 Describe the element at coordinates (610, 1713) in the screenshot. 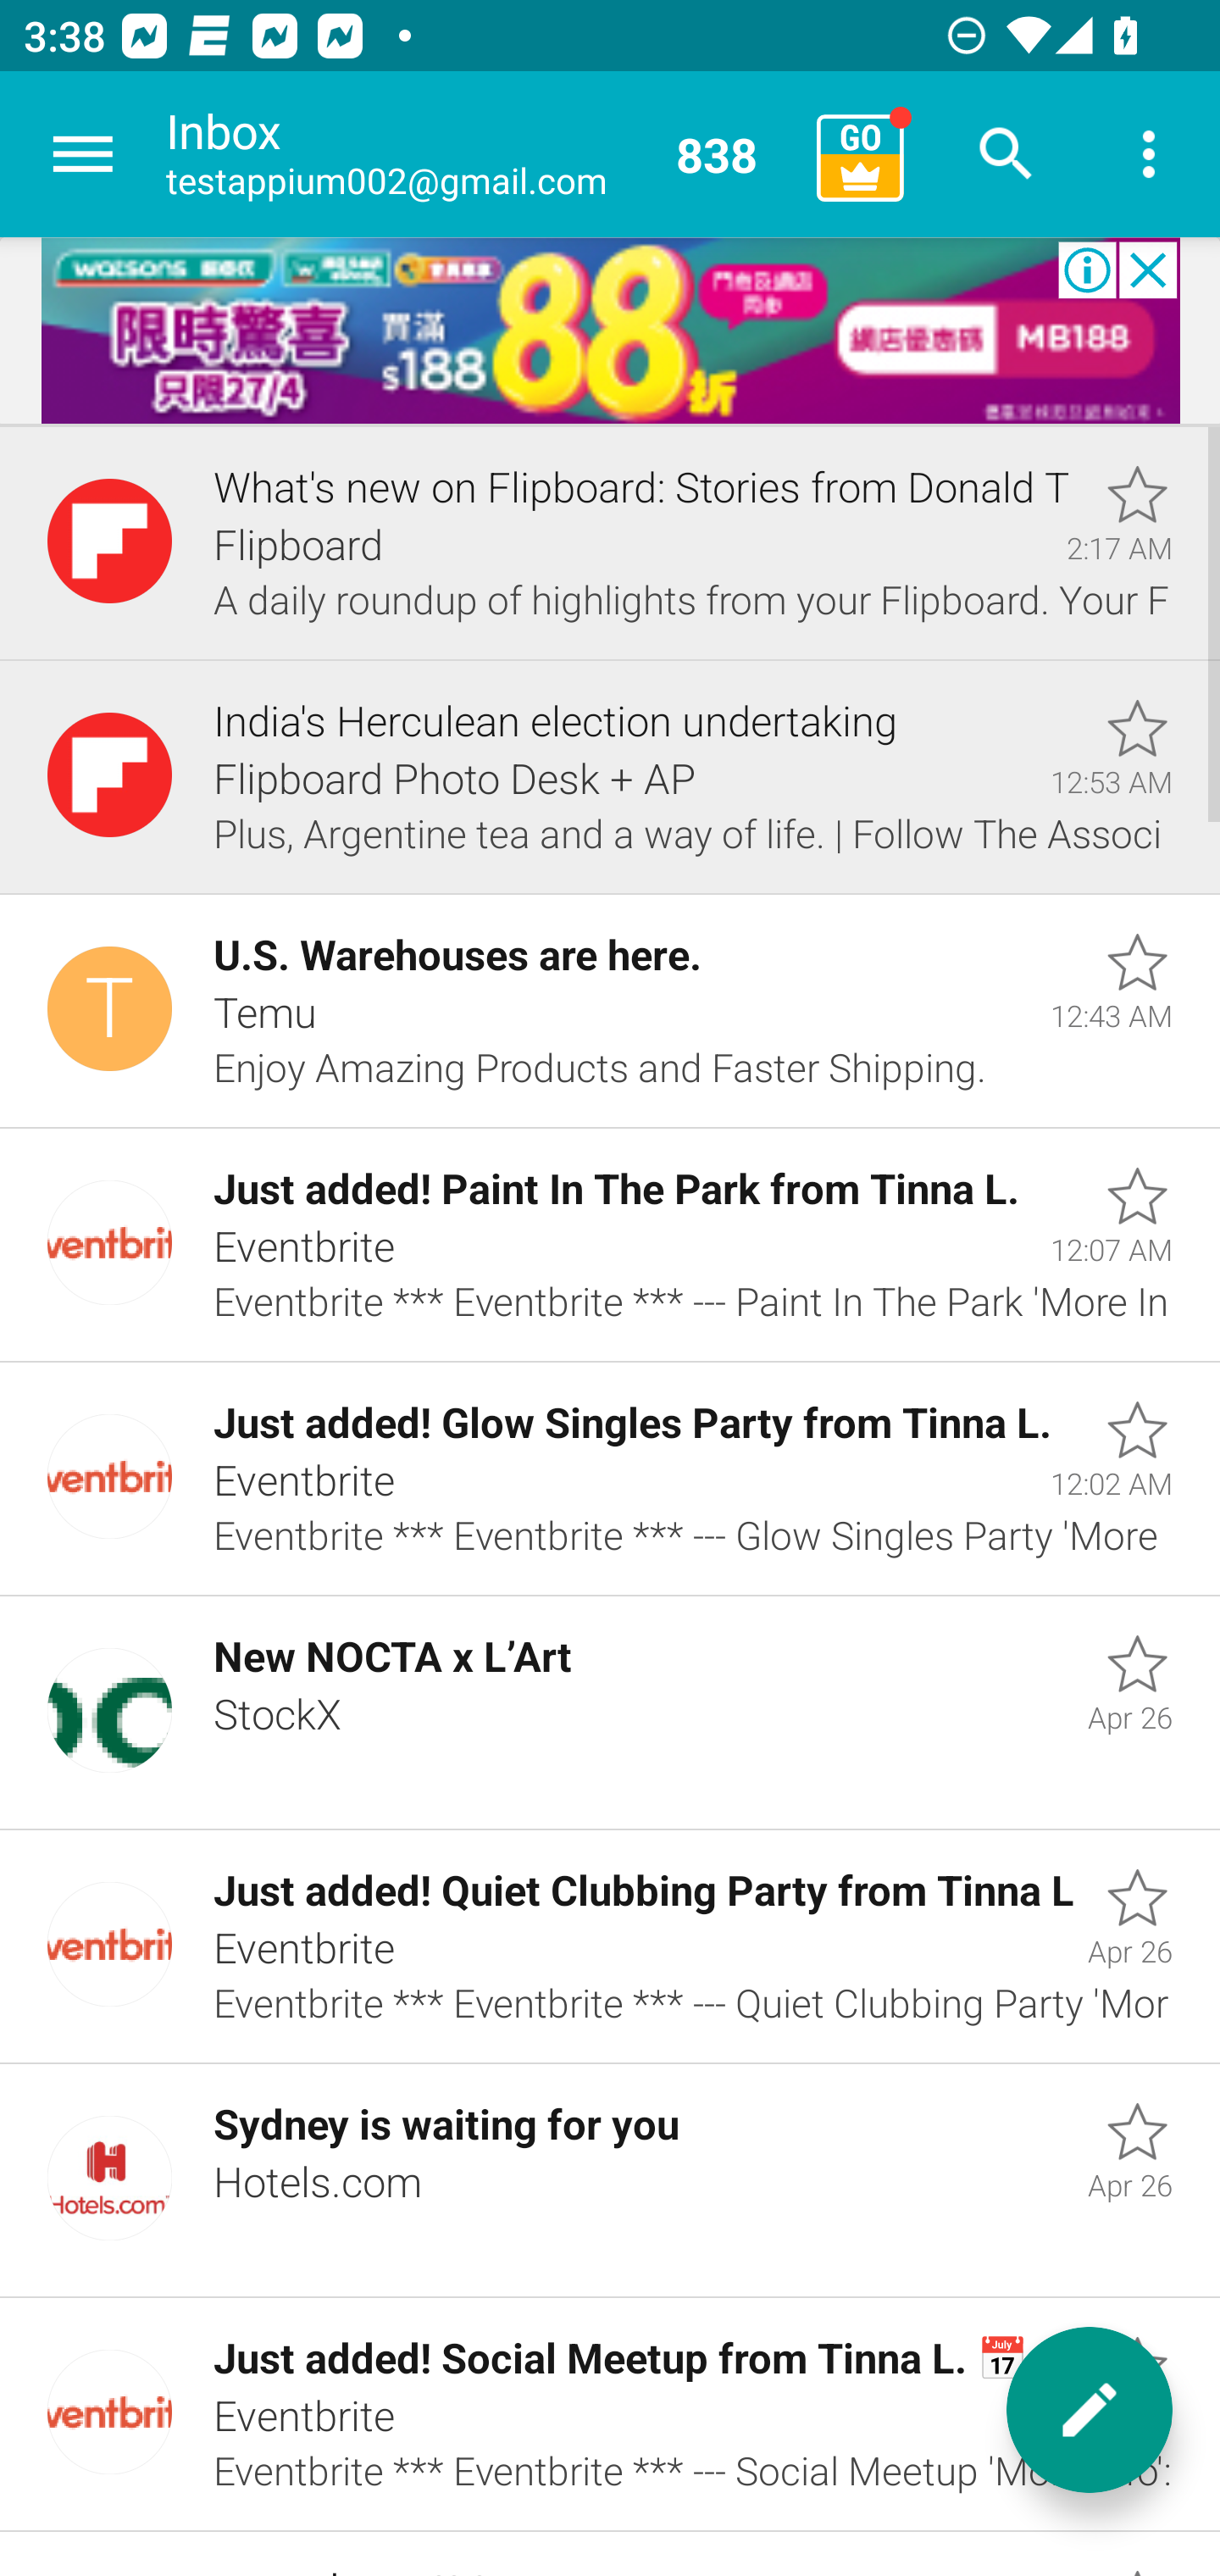

I see `Unread, New NOCTA x L’Art, StockX, Apr 26` at that location.